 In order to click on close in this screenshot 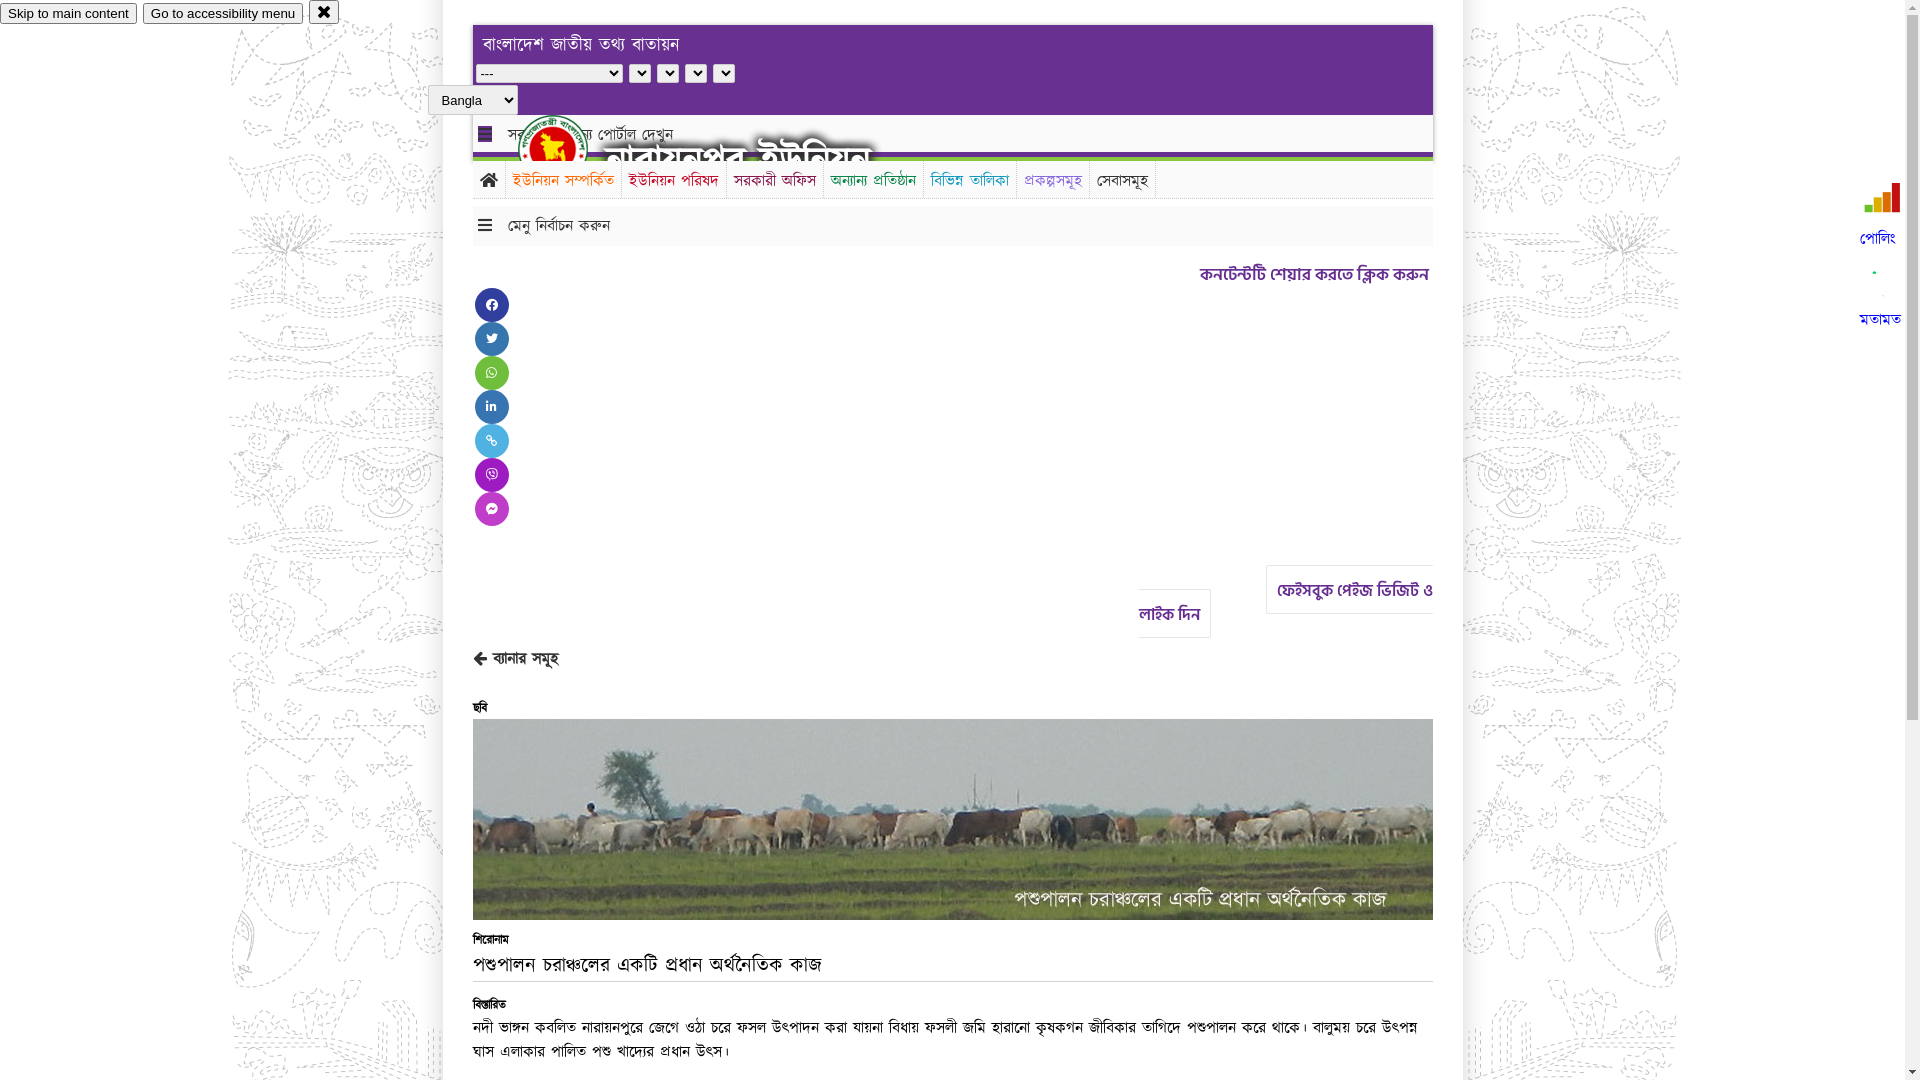, I will do `click(324, 12)`.